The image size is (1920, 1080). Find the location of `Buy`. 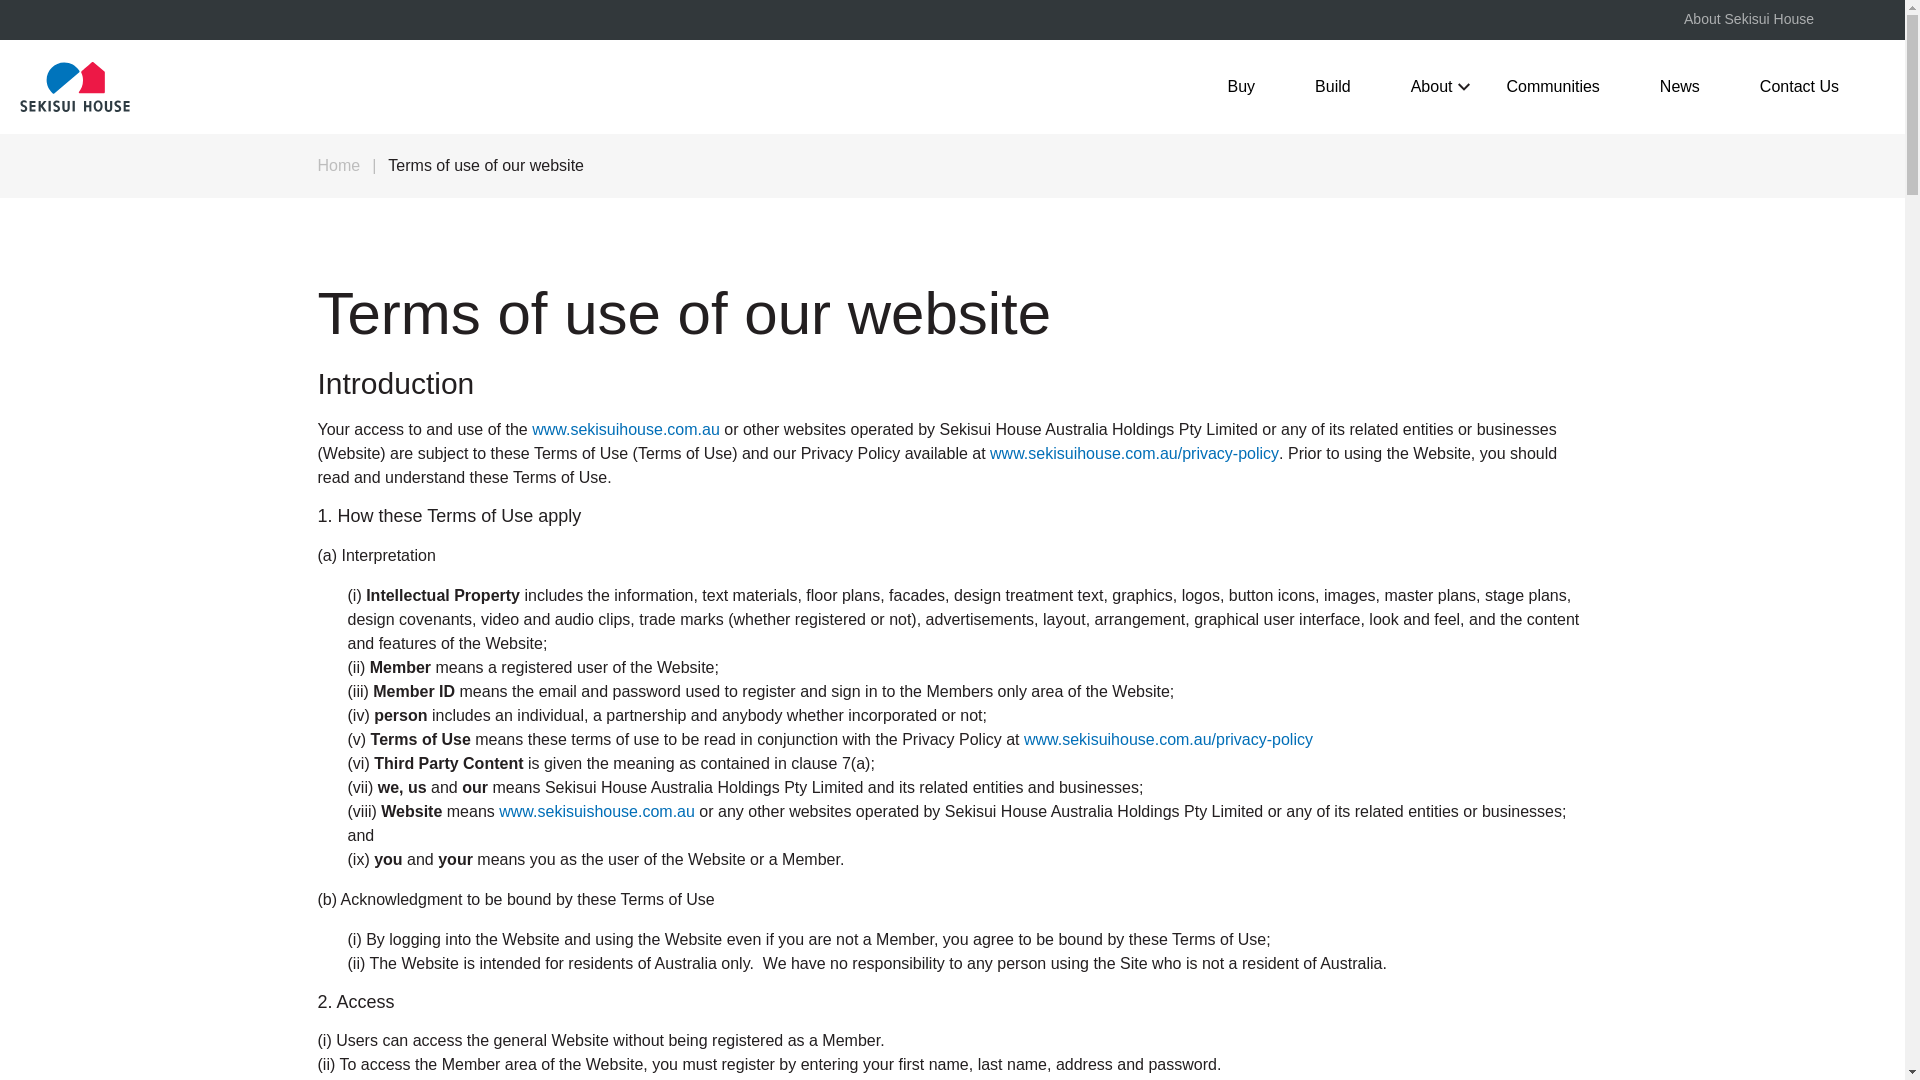

Buy is located at coordinates (1242, 86).